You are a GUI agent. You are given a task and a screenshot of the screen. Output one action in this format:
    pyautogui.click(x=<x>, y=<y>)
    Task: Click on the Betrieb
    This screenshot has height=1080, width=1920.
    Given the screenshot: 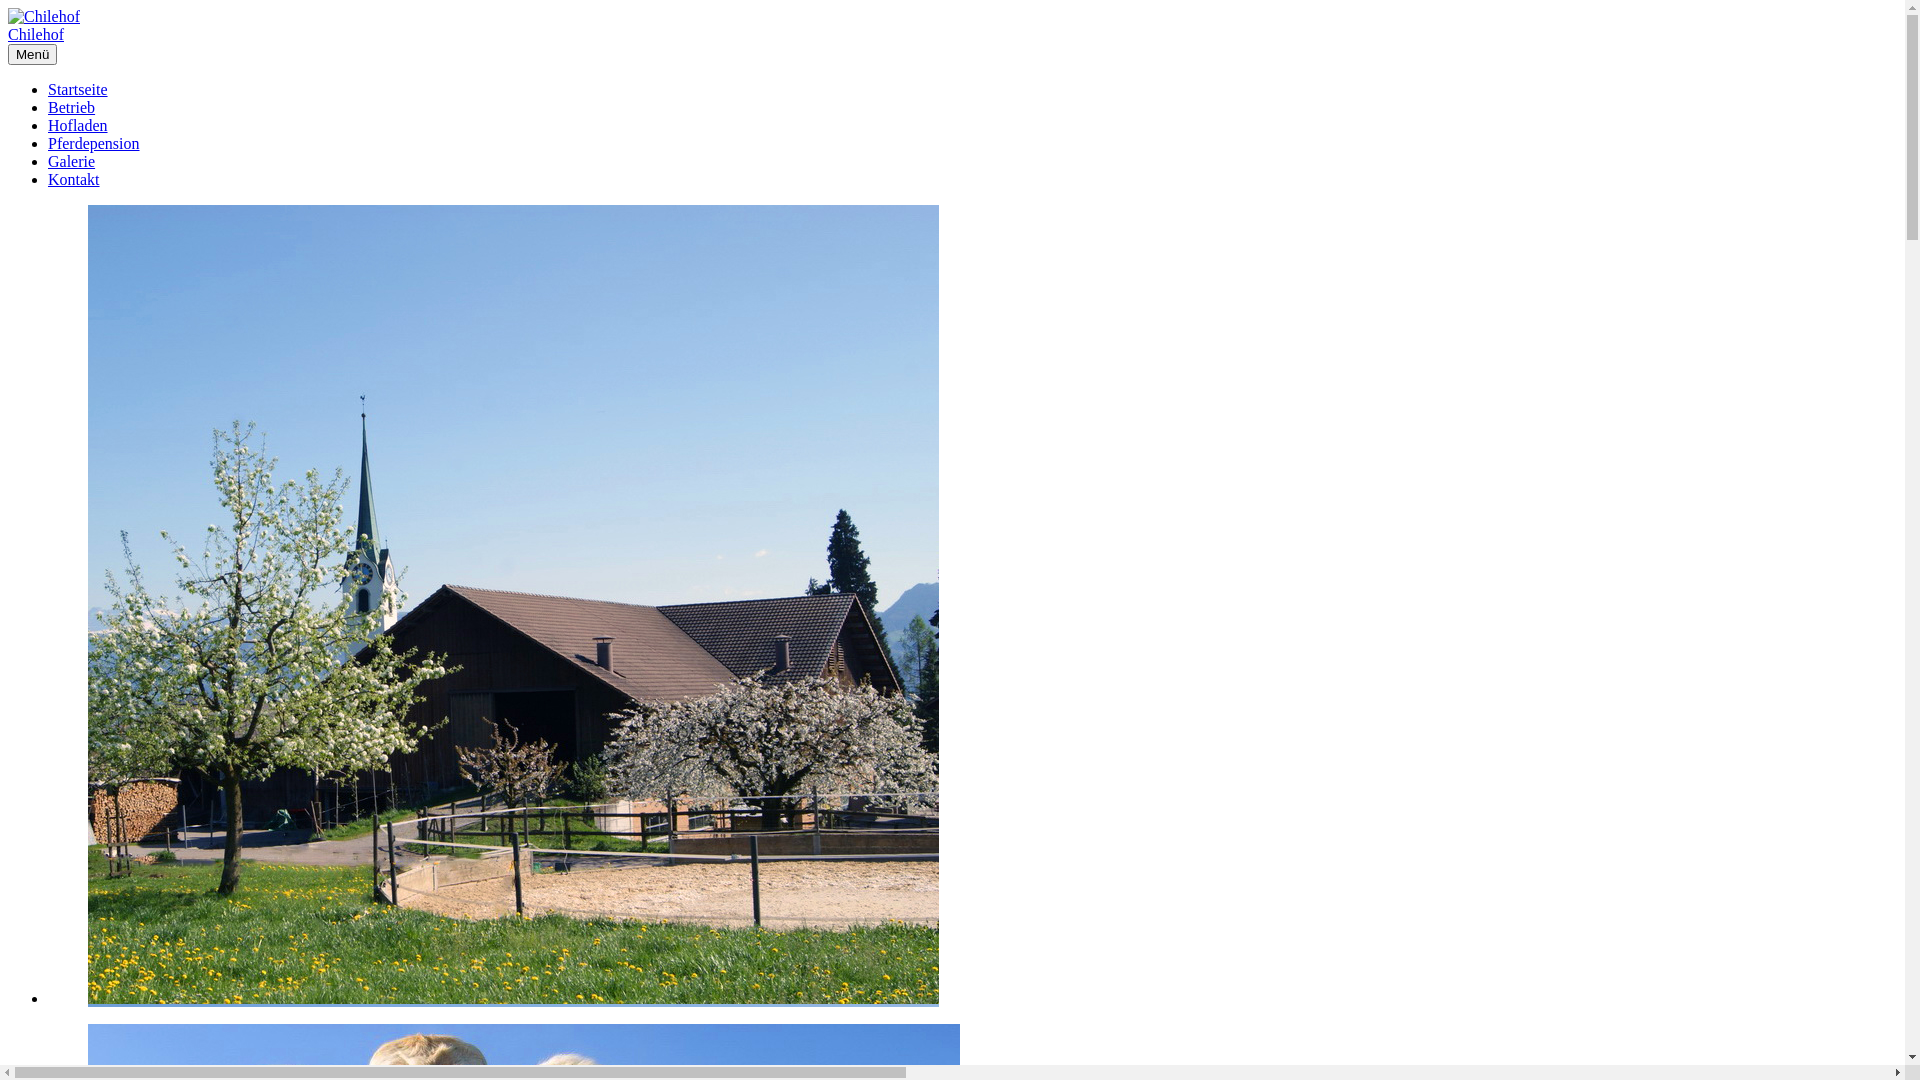 What is the action you would take?
    pyautogui.click(x=72, y=108)
    